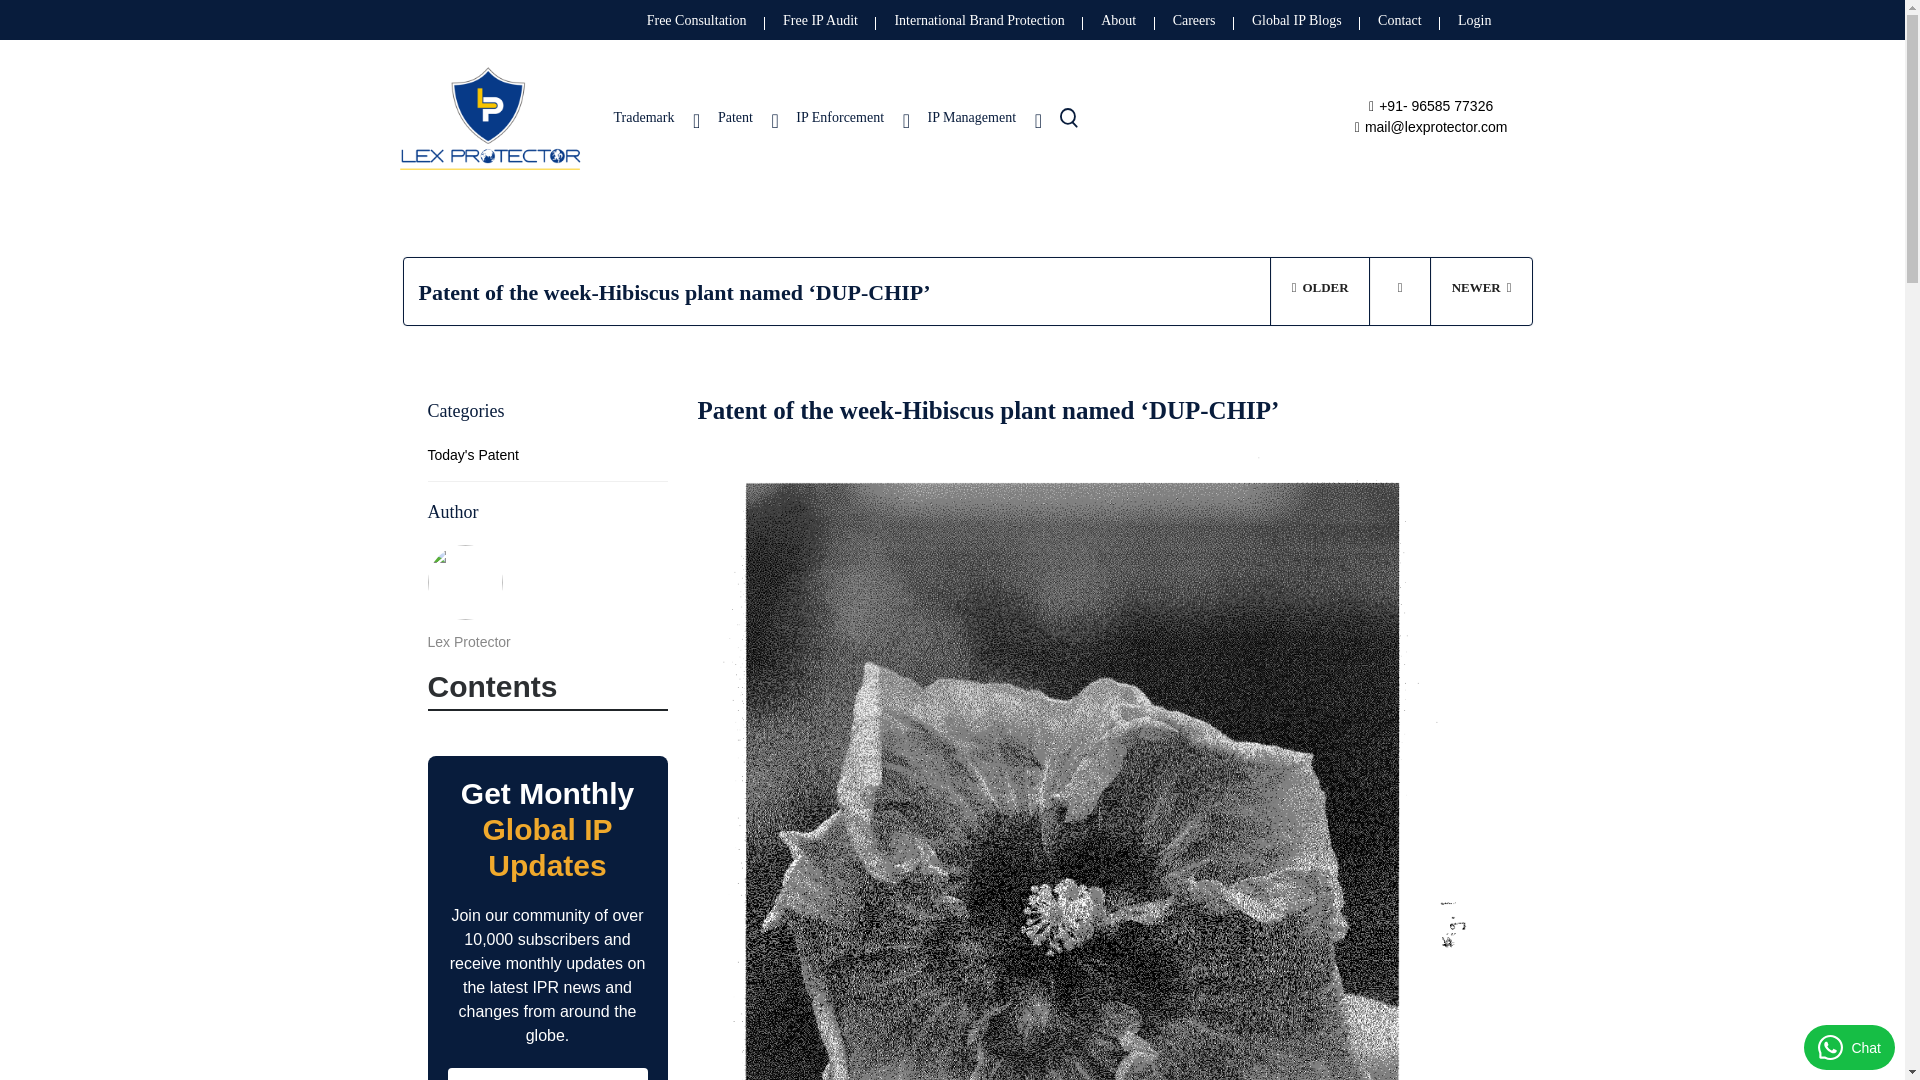 The image size is (1920, 1080). I want to click on Global IP Blogs, so click(1296, 20).